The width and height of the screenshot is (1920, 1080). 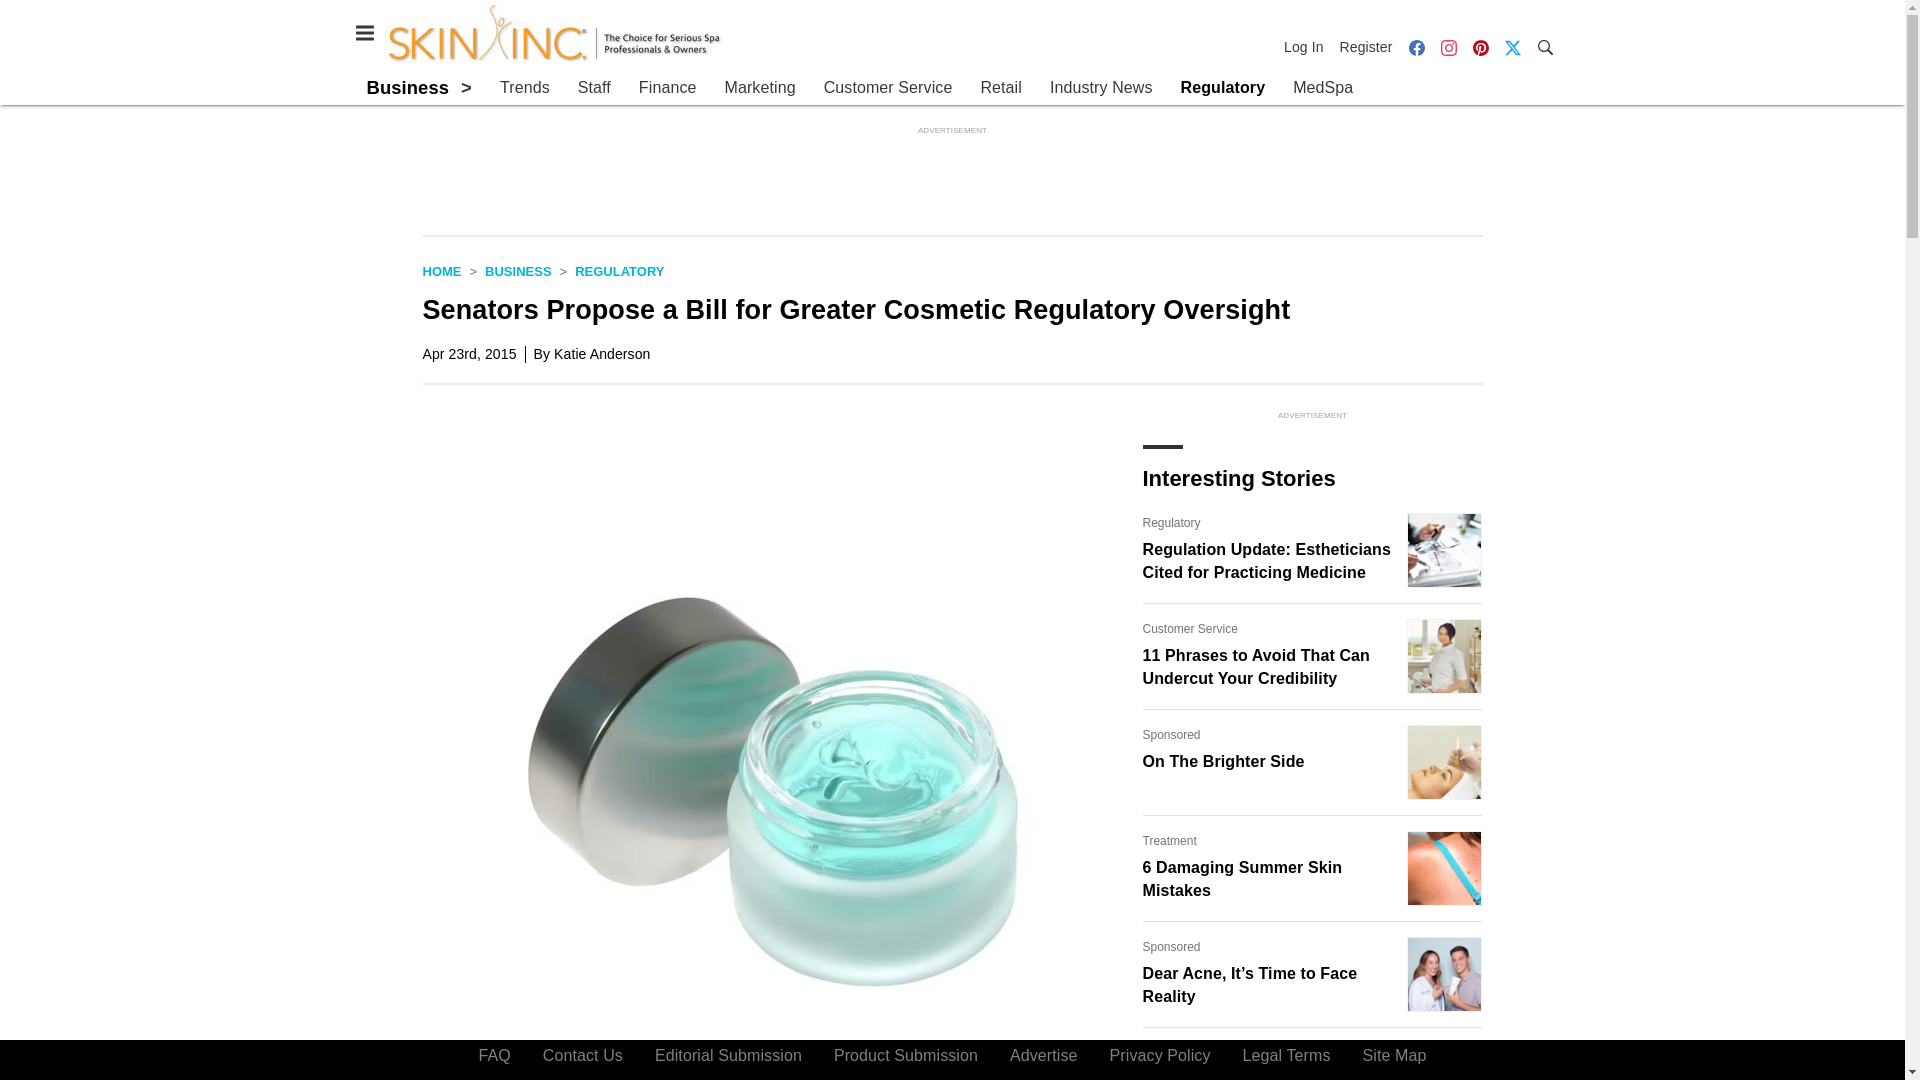 I want to click on Twitter X icon, so click(x=1512, y=48).